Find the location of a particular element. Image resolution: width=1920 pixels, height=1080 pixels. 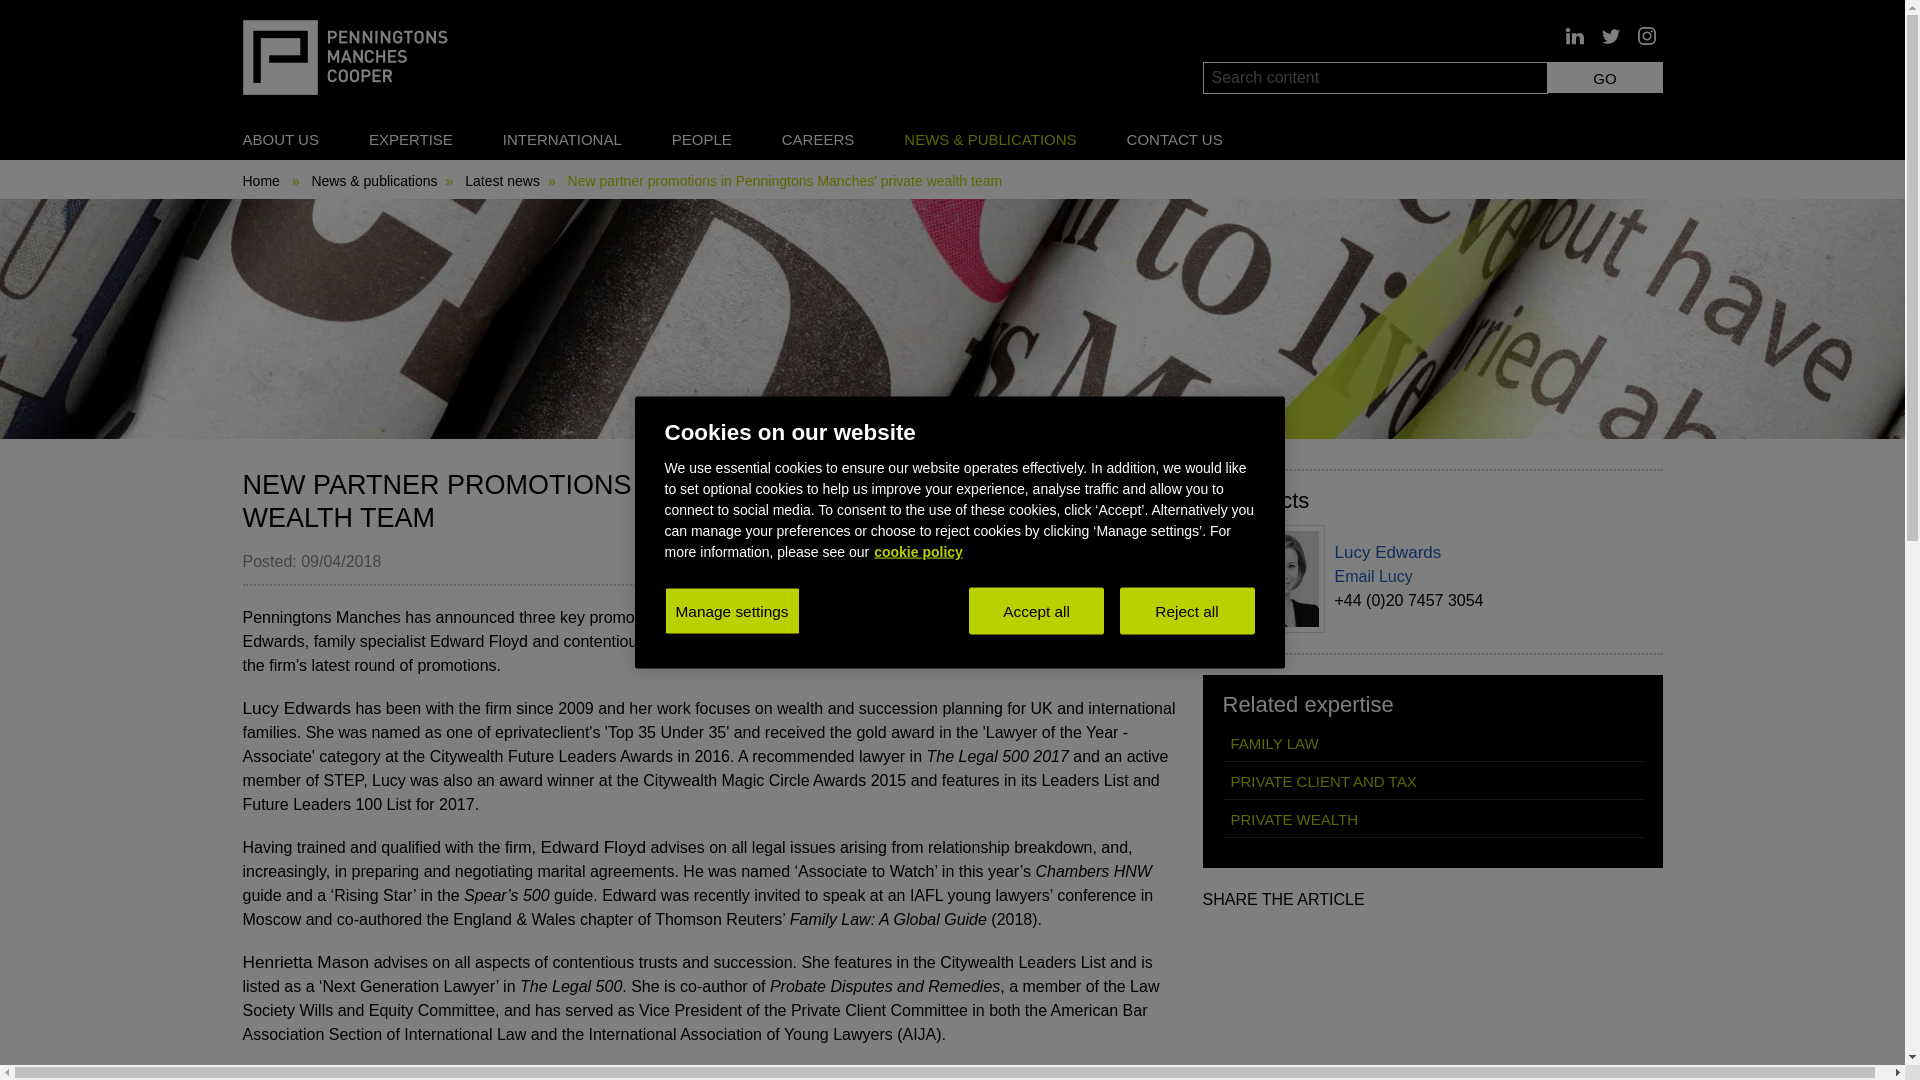

Home is located at coordinates (260, 180).